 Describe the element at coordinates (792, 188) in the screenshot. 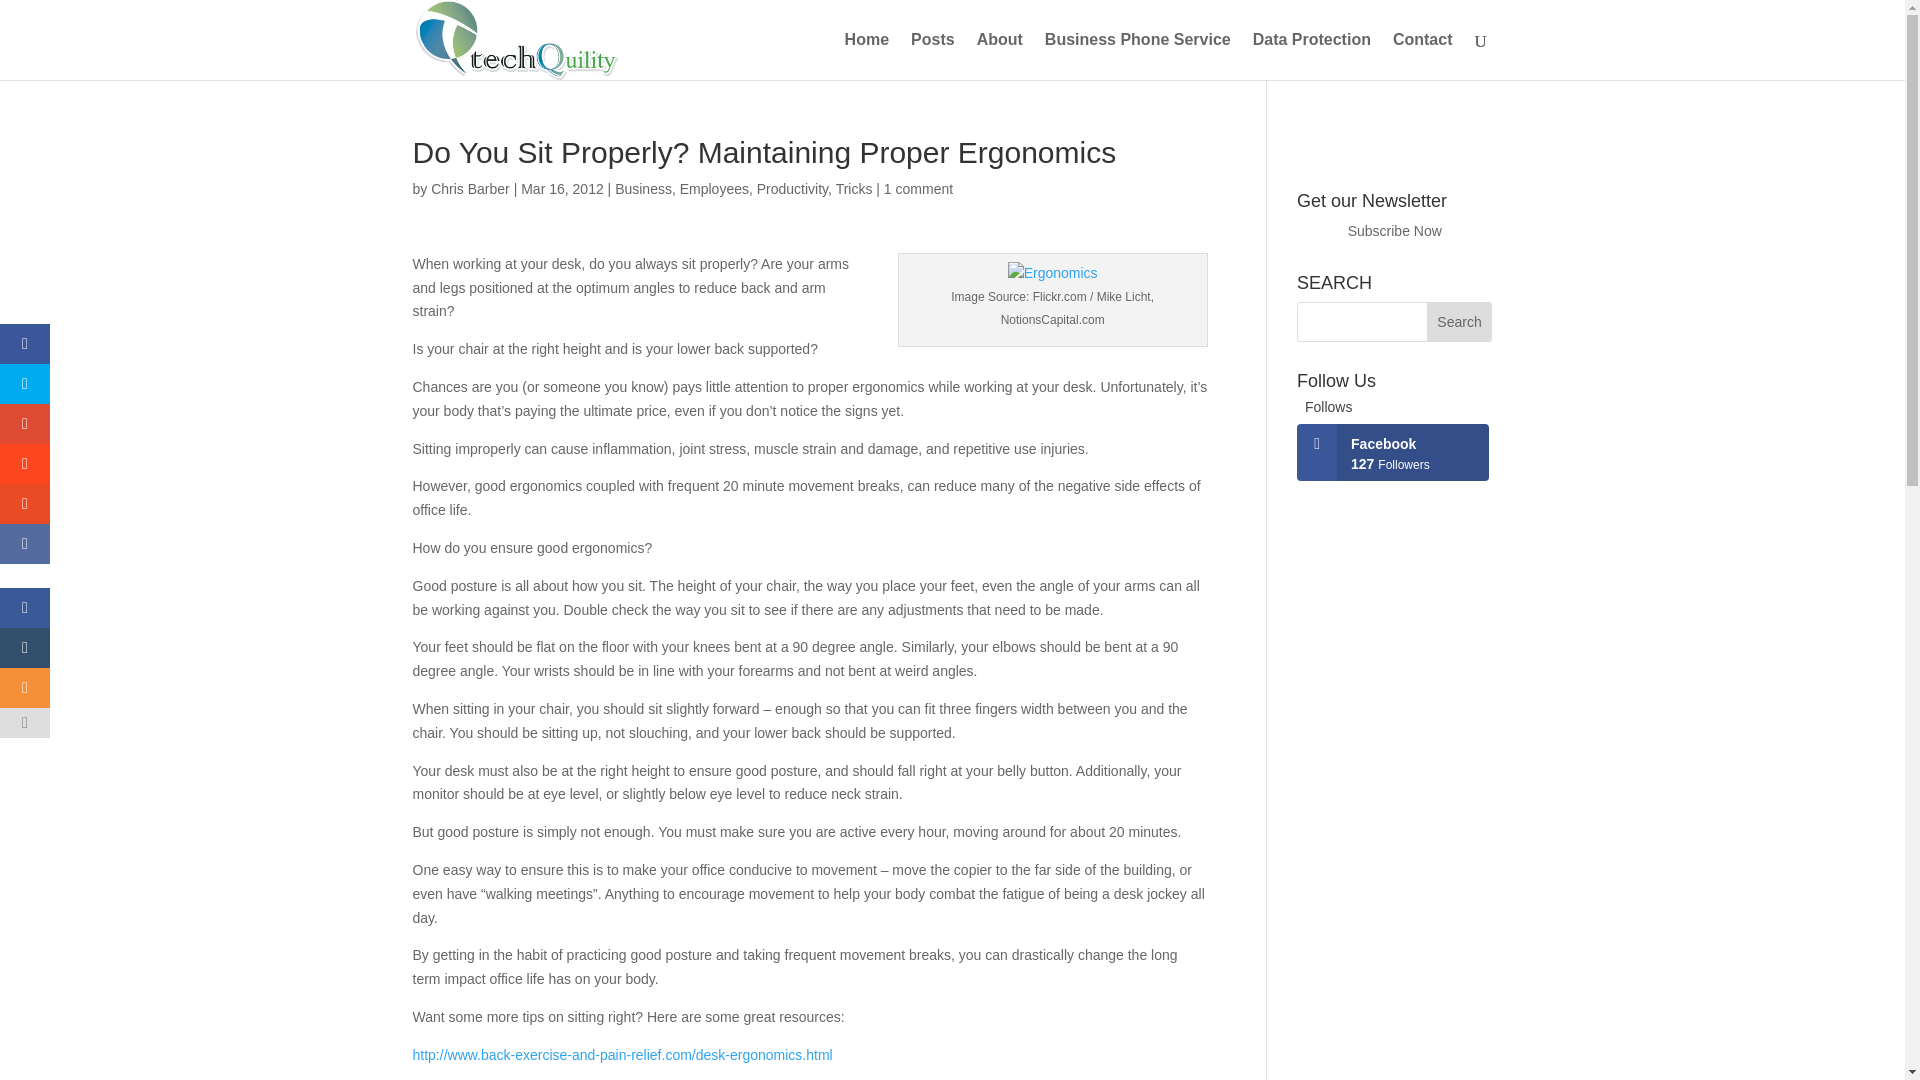

I see `Productivity` at that location.